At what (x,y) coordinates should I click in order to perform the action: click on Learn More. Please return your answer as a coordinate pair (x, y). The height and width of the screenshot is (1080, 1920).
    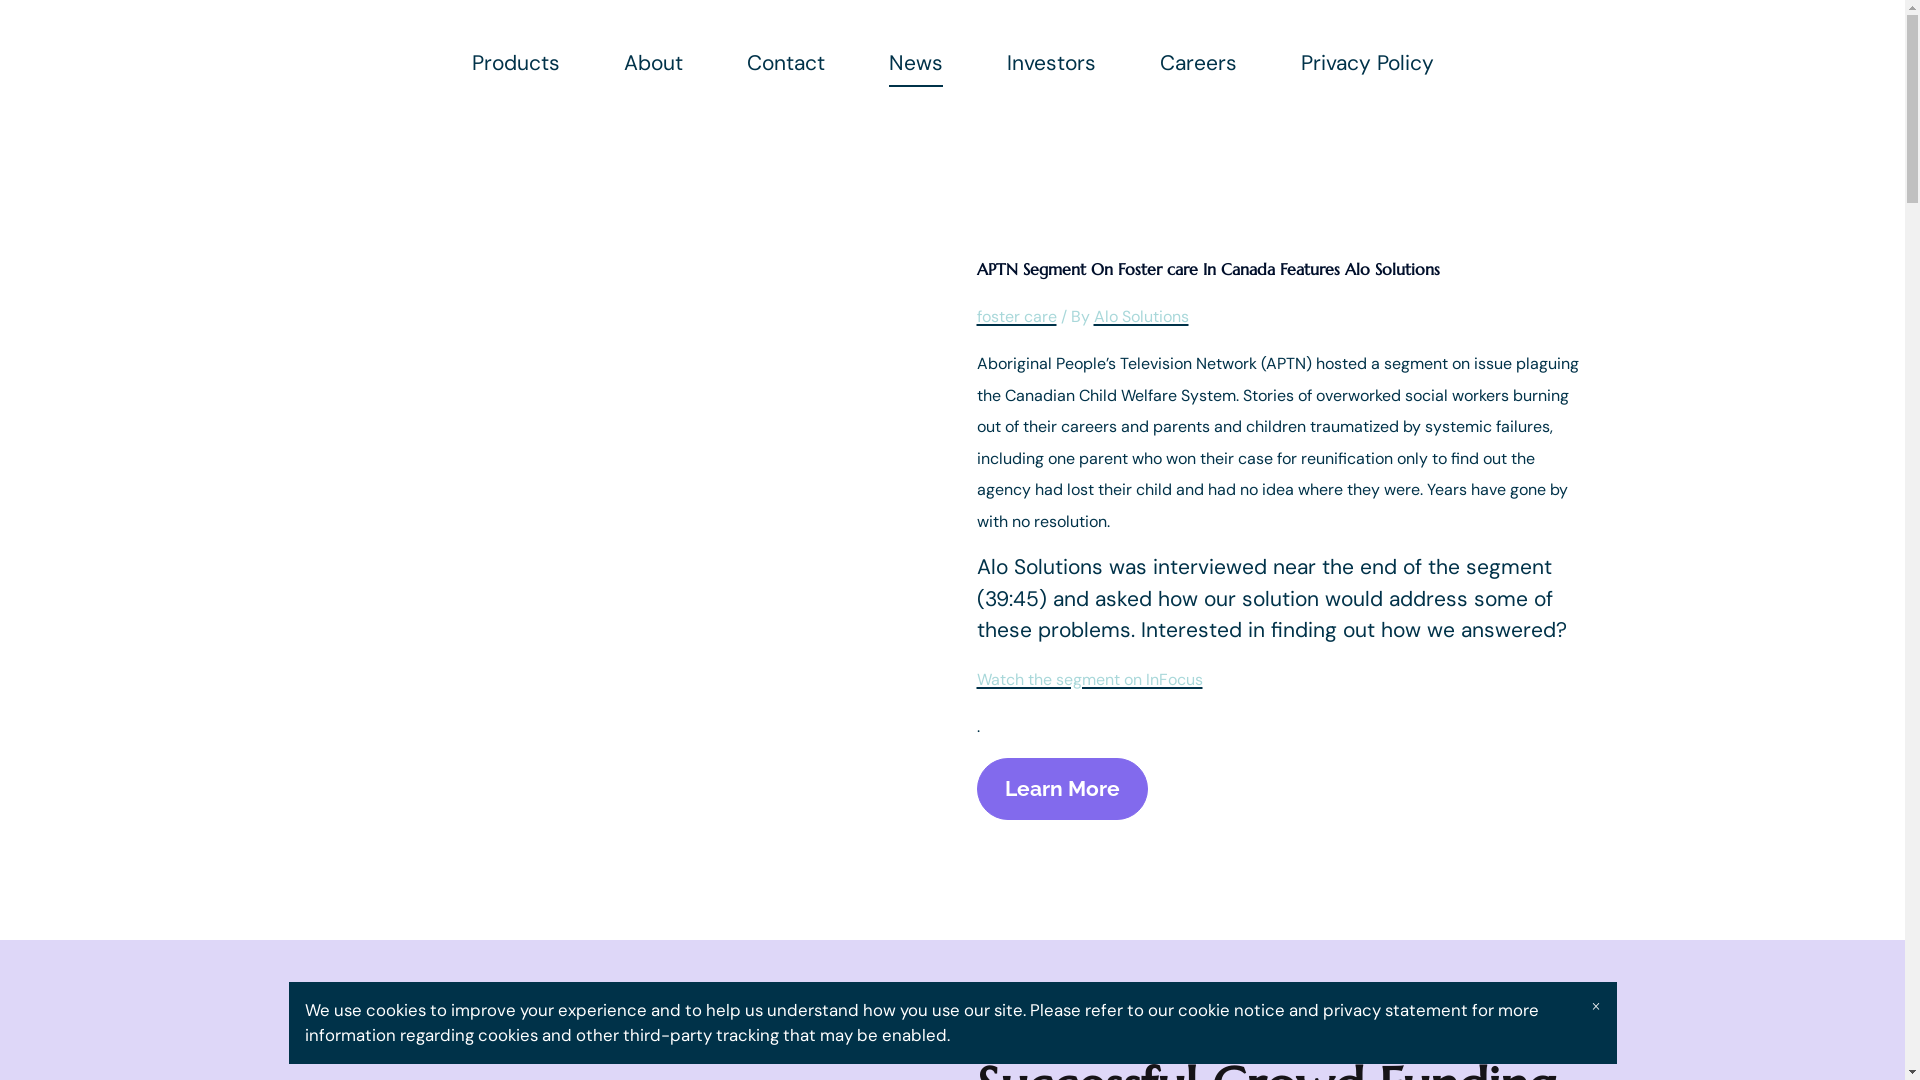
    Looking at the image, I should click on (1062, 789).